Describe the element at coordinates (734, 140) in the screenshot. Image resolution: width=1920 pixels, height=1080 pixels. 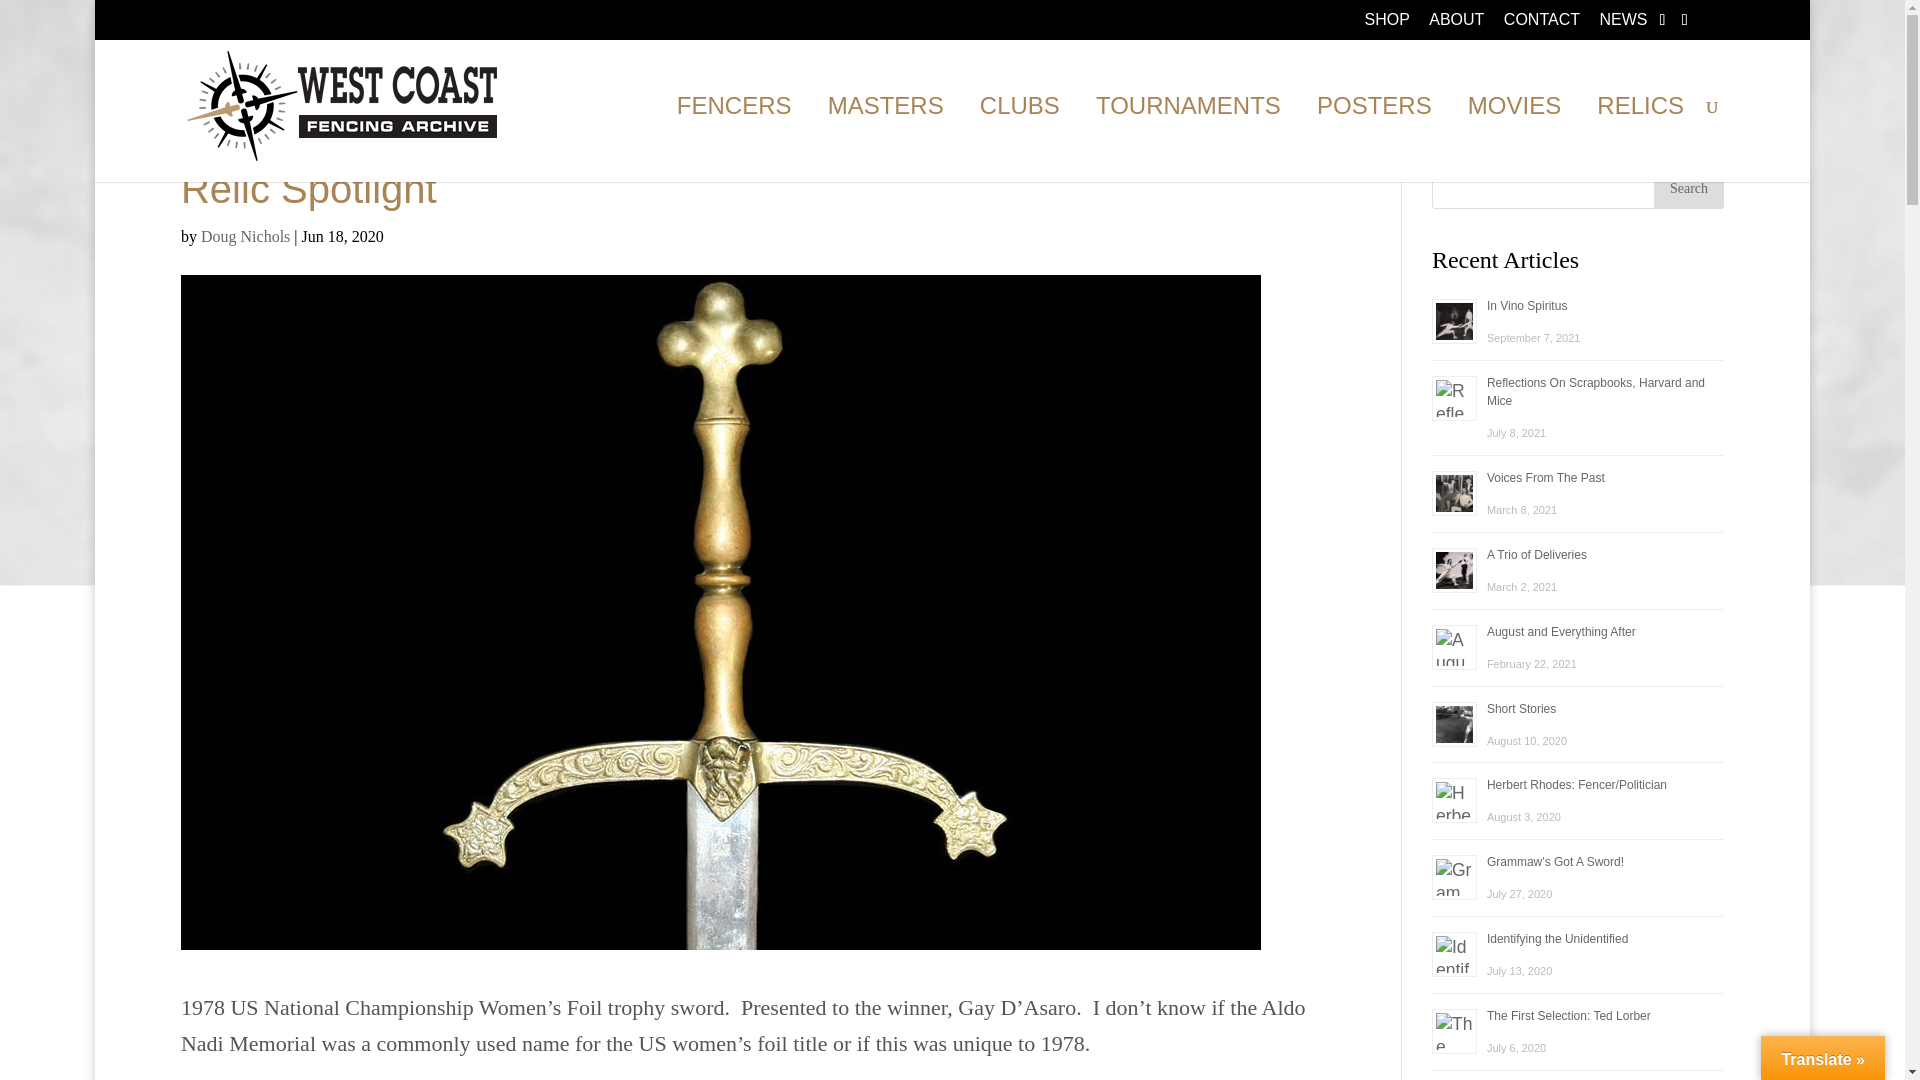
I see `FENCERS` at that location.